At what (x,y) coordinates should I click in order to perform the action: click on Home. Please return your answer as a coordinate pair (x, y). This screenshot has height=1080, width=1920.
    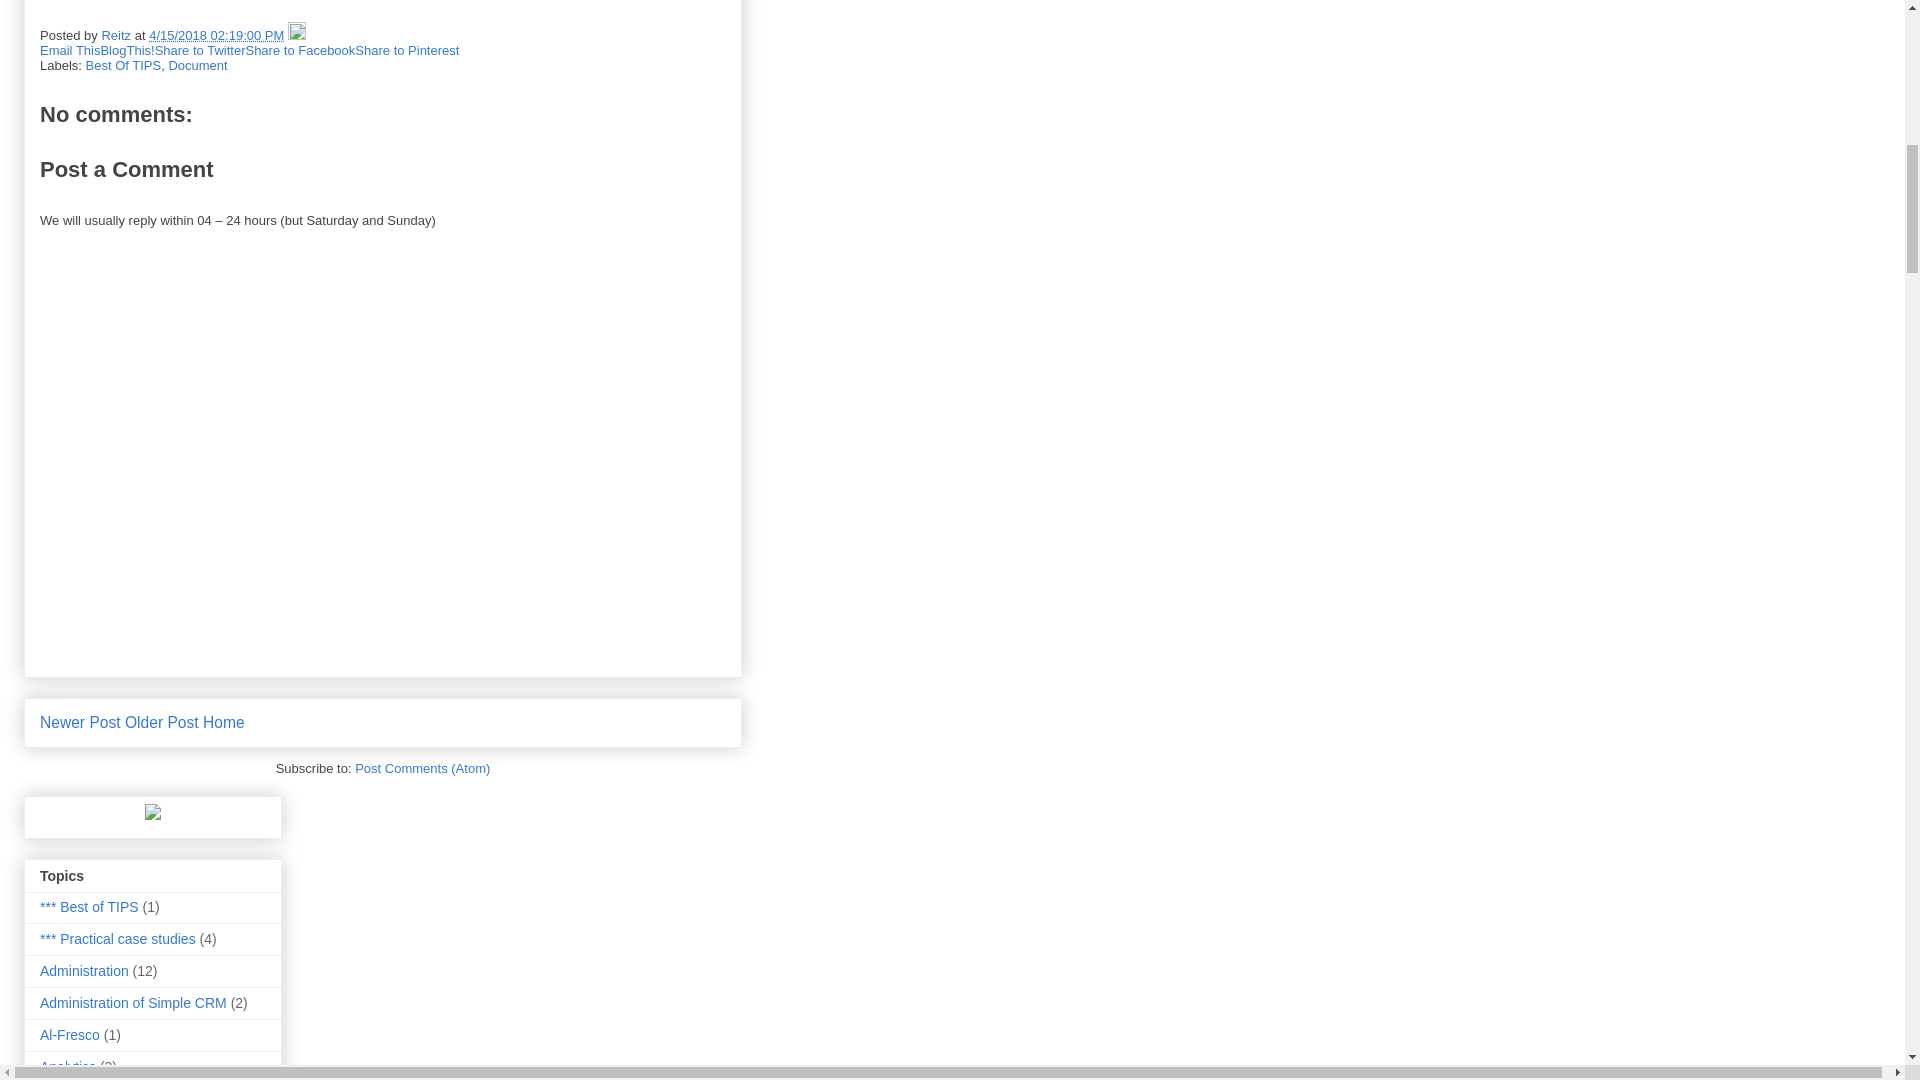
    Looking at the image, I should click on (224, 722).